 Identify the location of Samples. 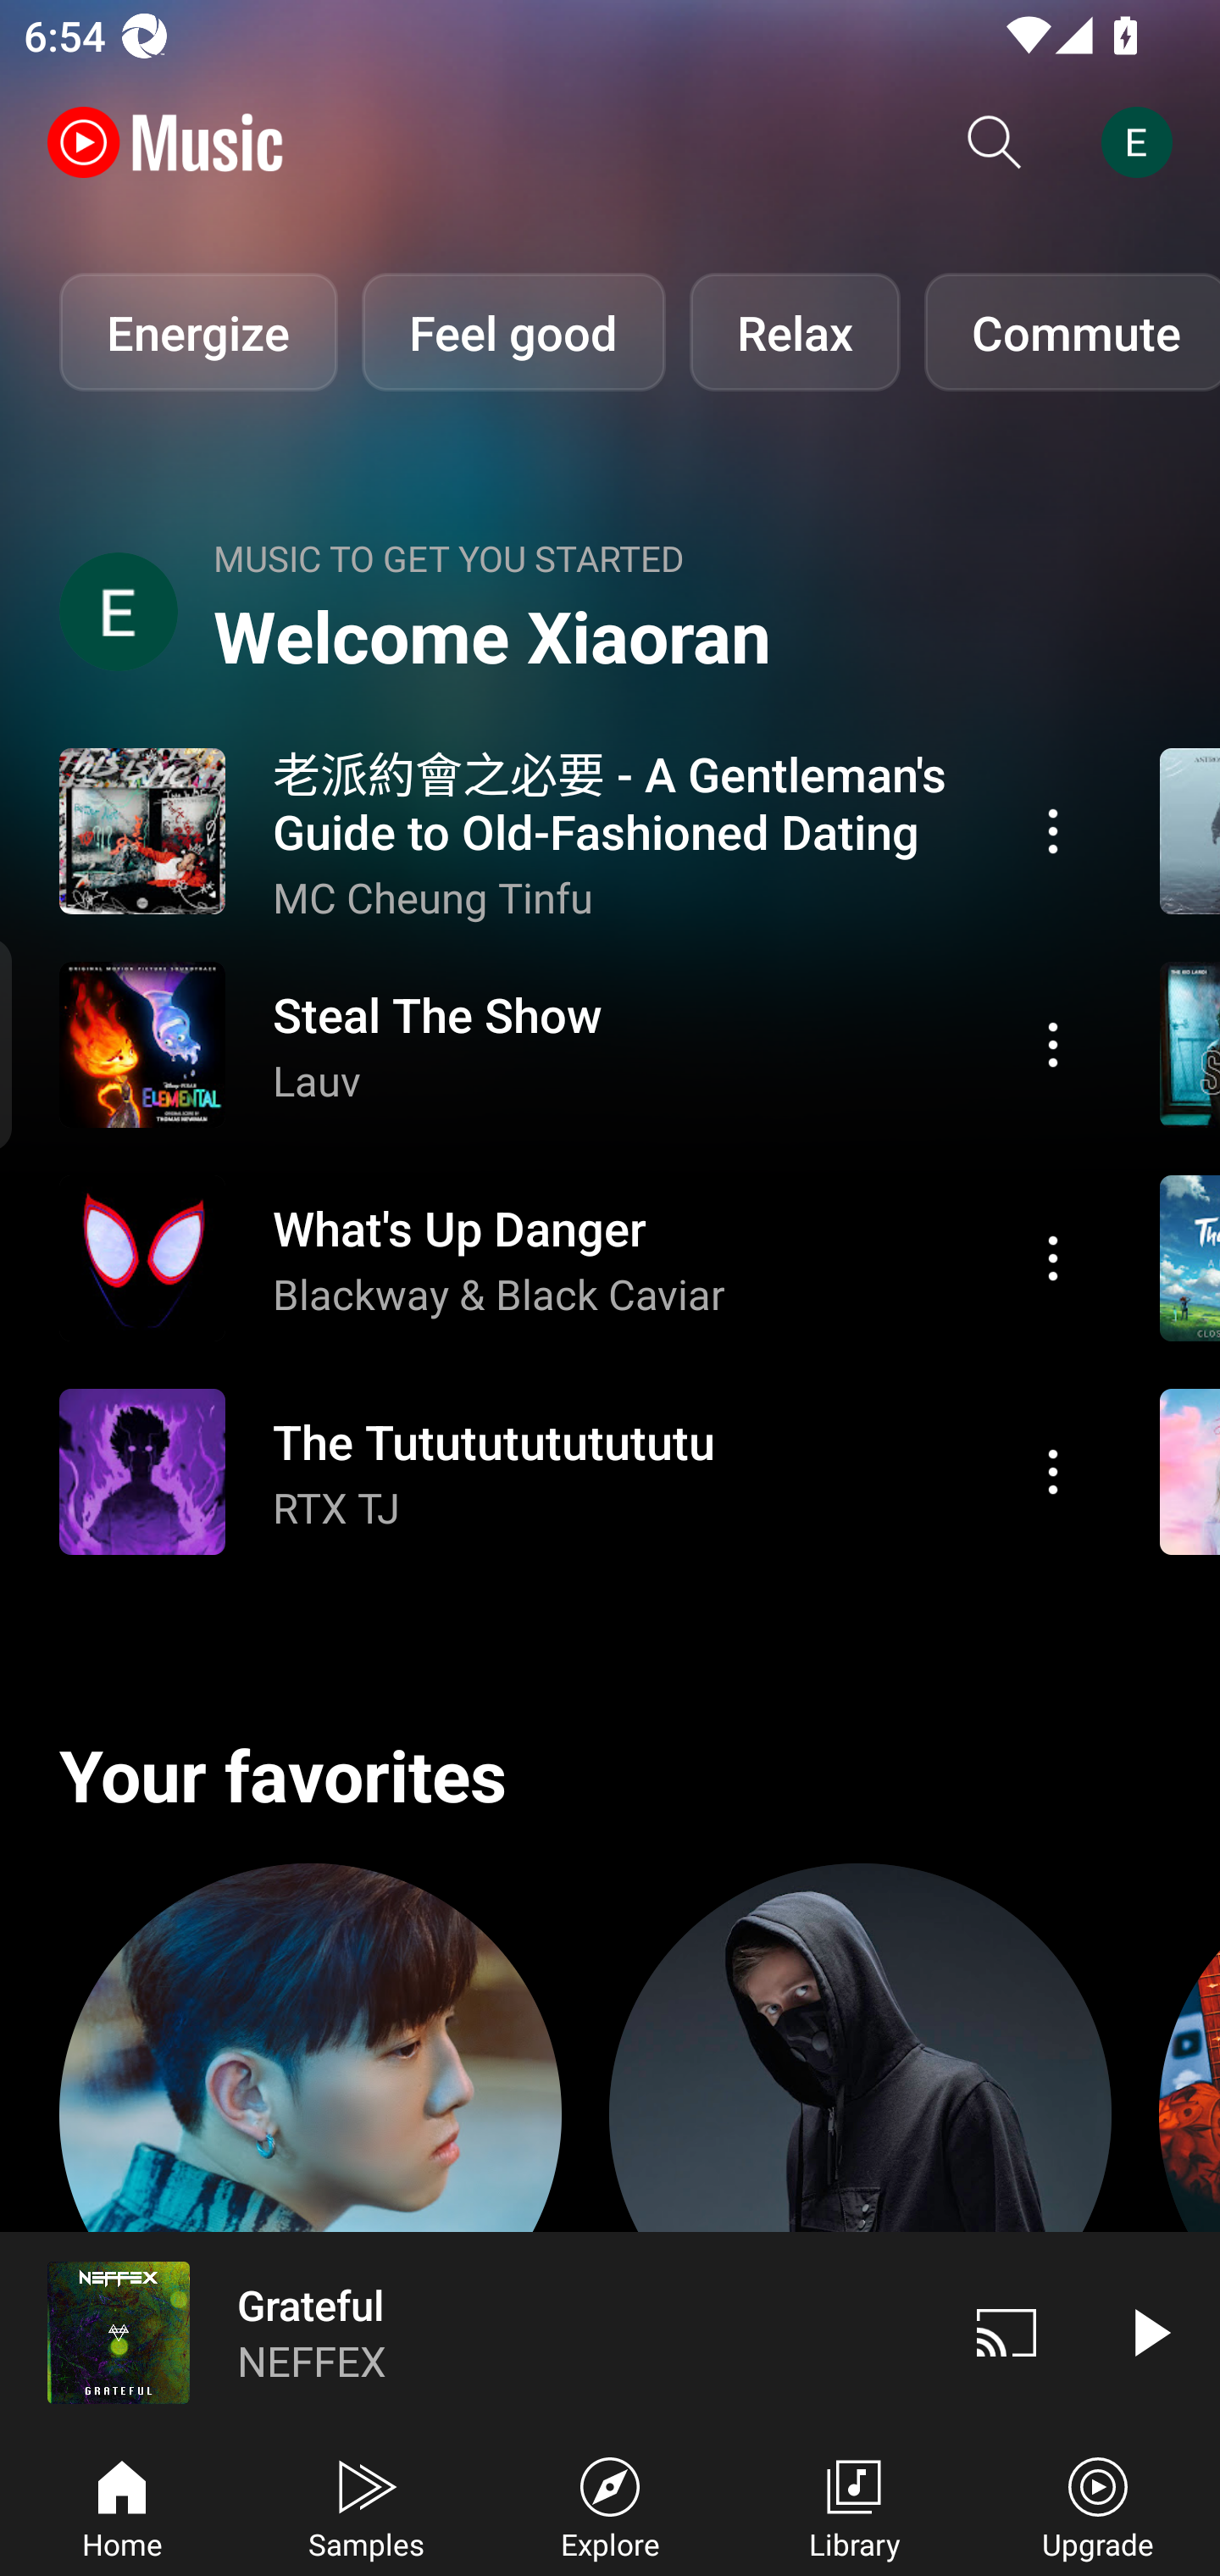
(366, 2505).